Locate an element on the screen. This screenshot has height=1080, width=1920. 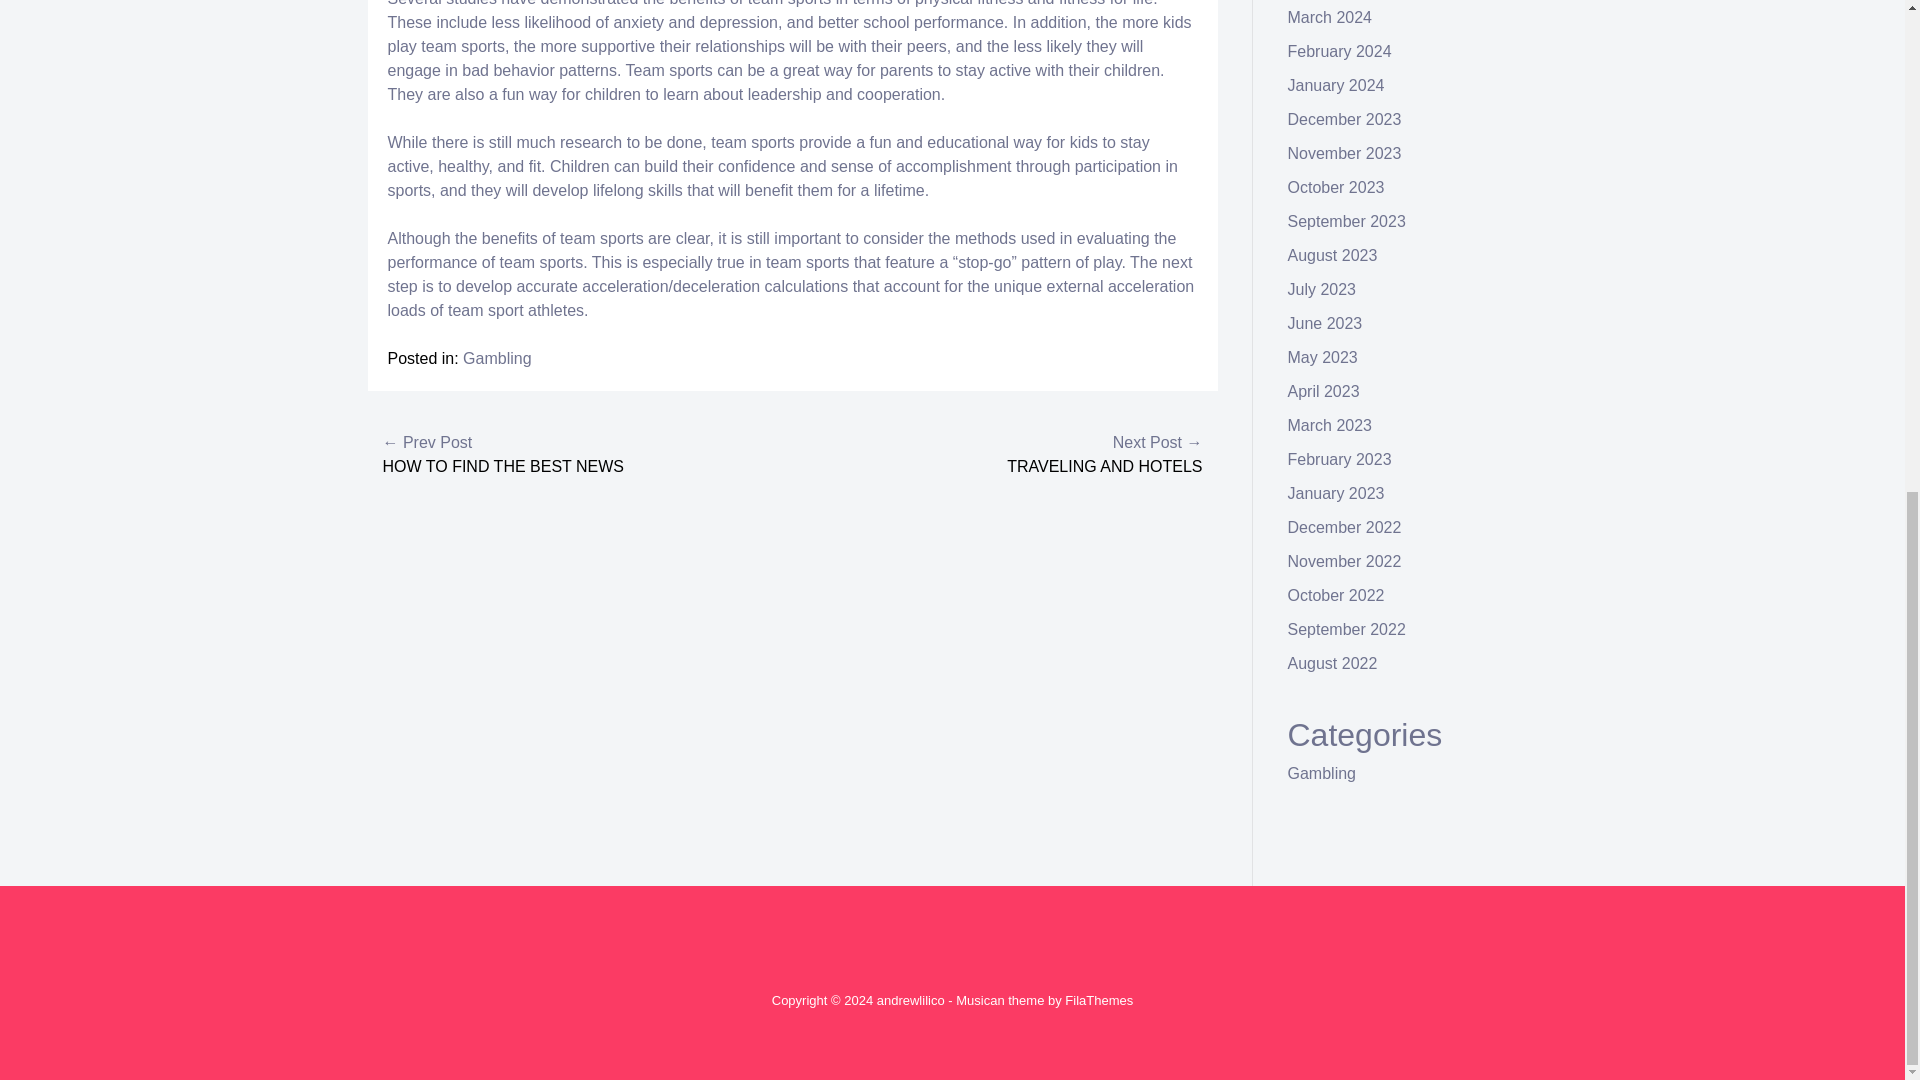
January 2023 is located at coordinates (1336, 493).